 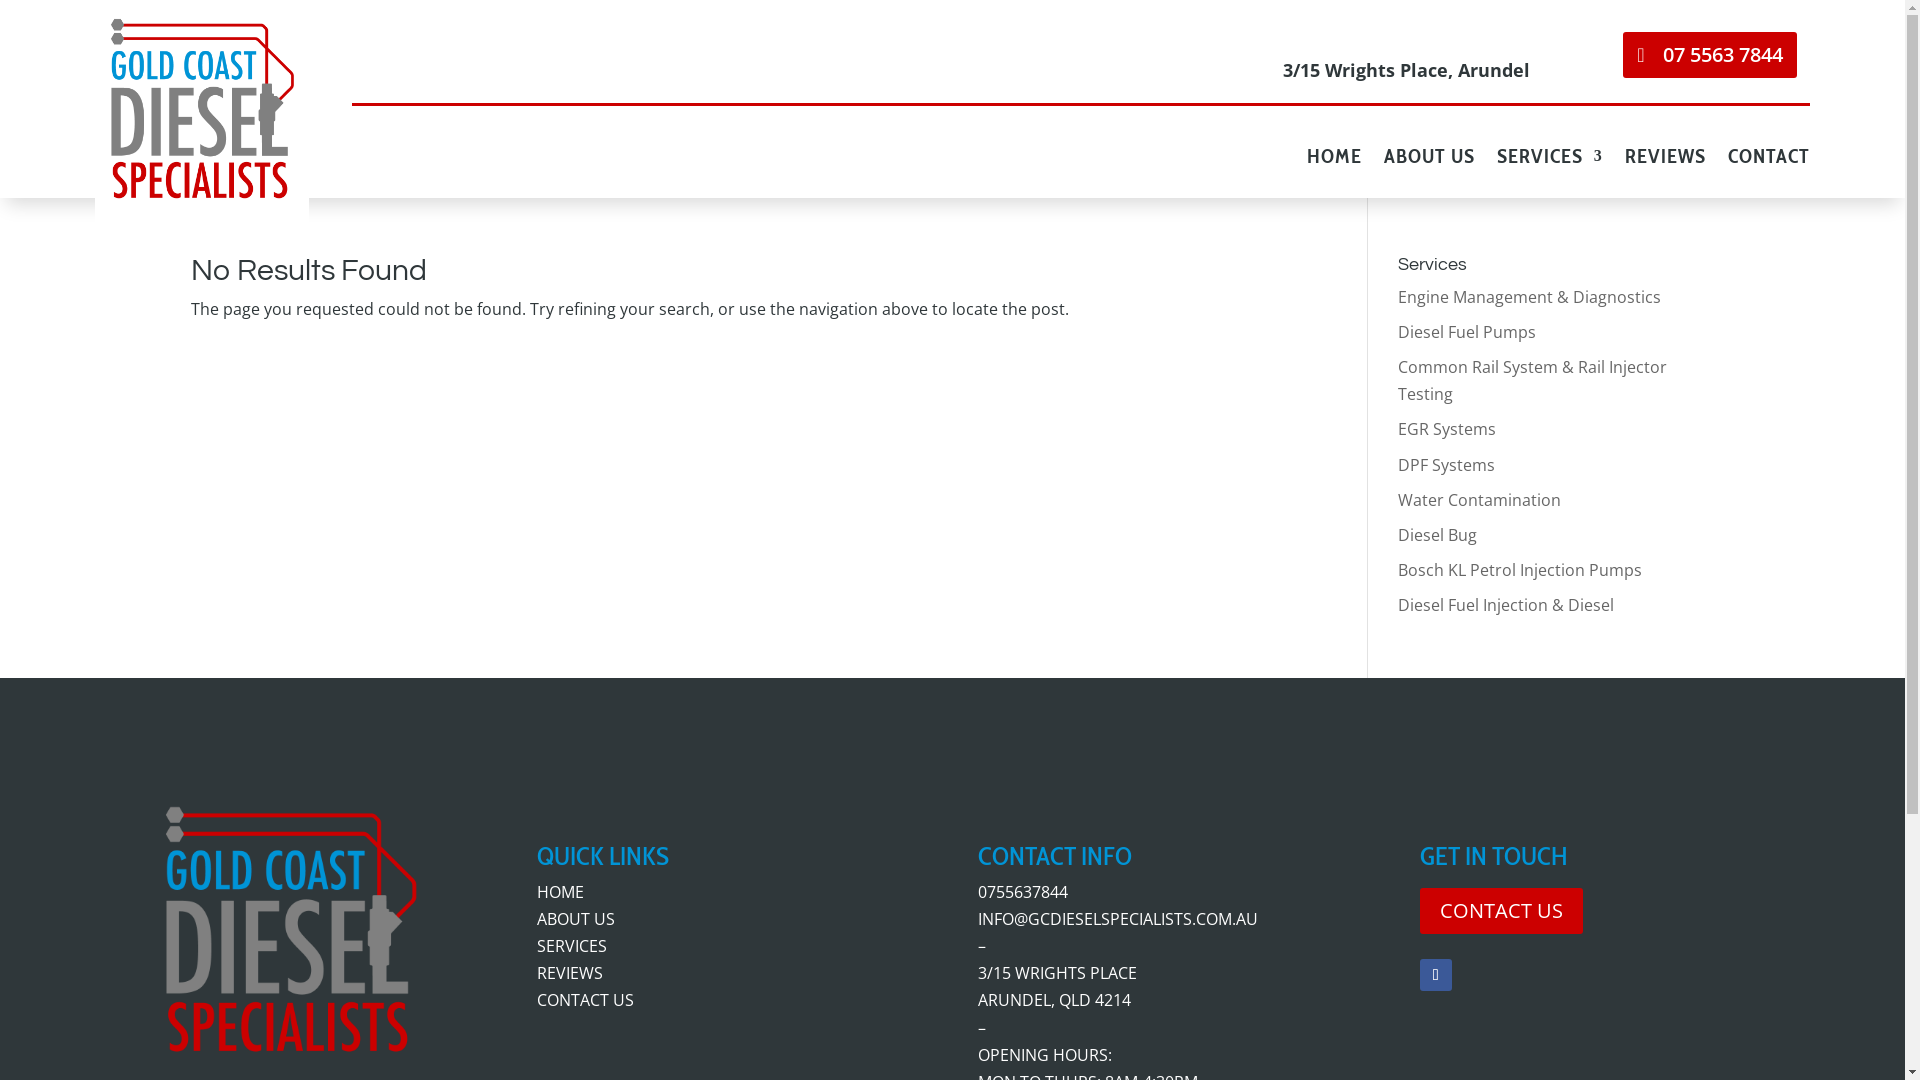 I want to click on CONTACT US, so click(x=586, y=1000).